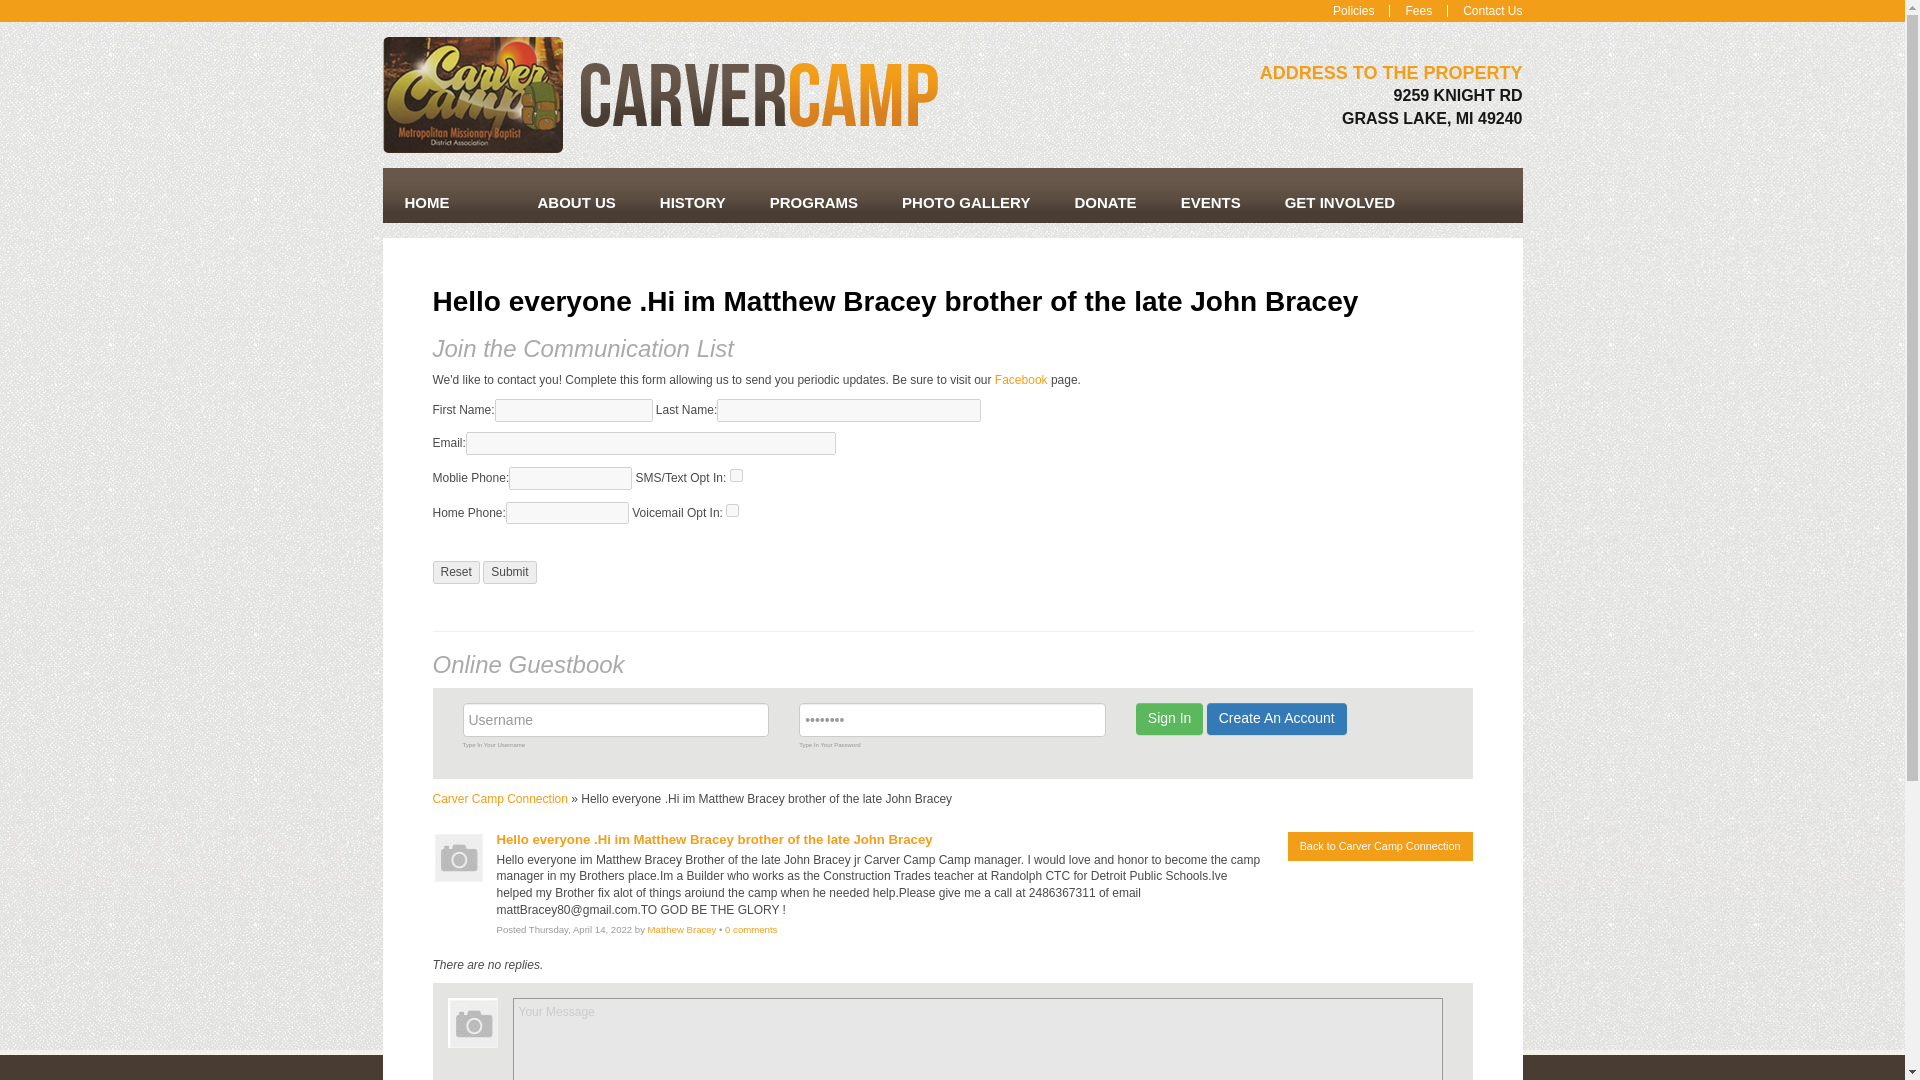 The width and height of the screenshot is (1920, 1080). What do you see at coordinates (509, 572) in the screenshot?
I see `Submit` at bounding box center [509, 572].